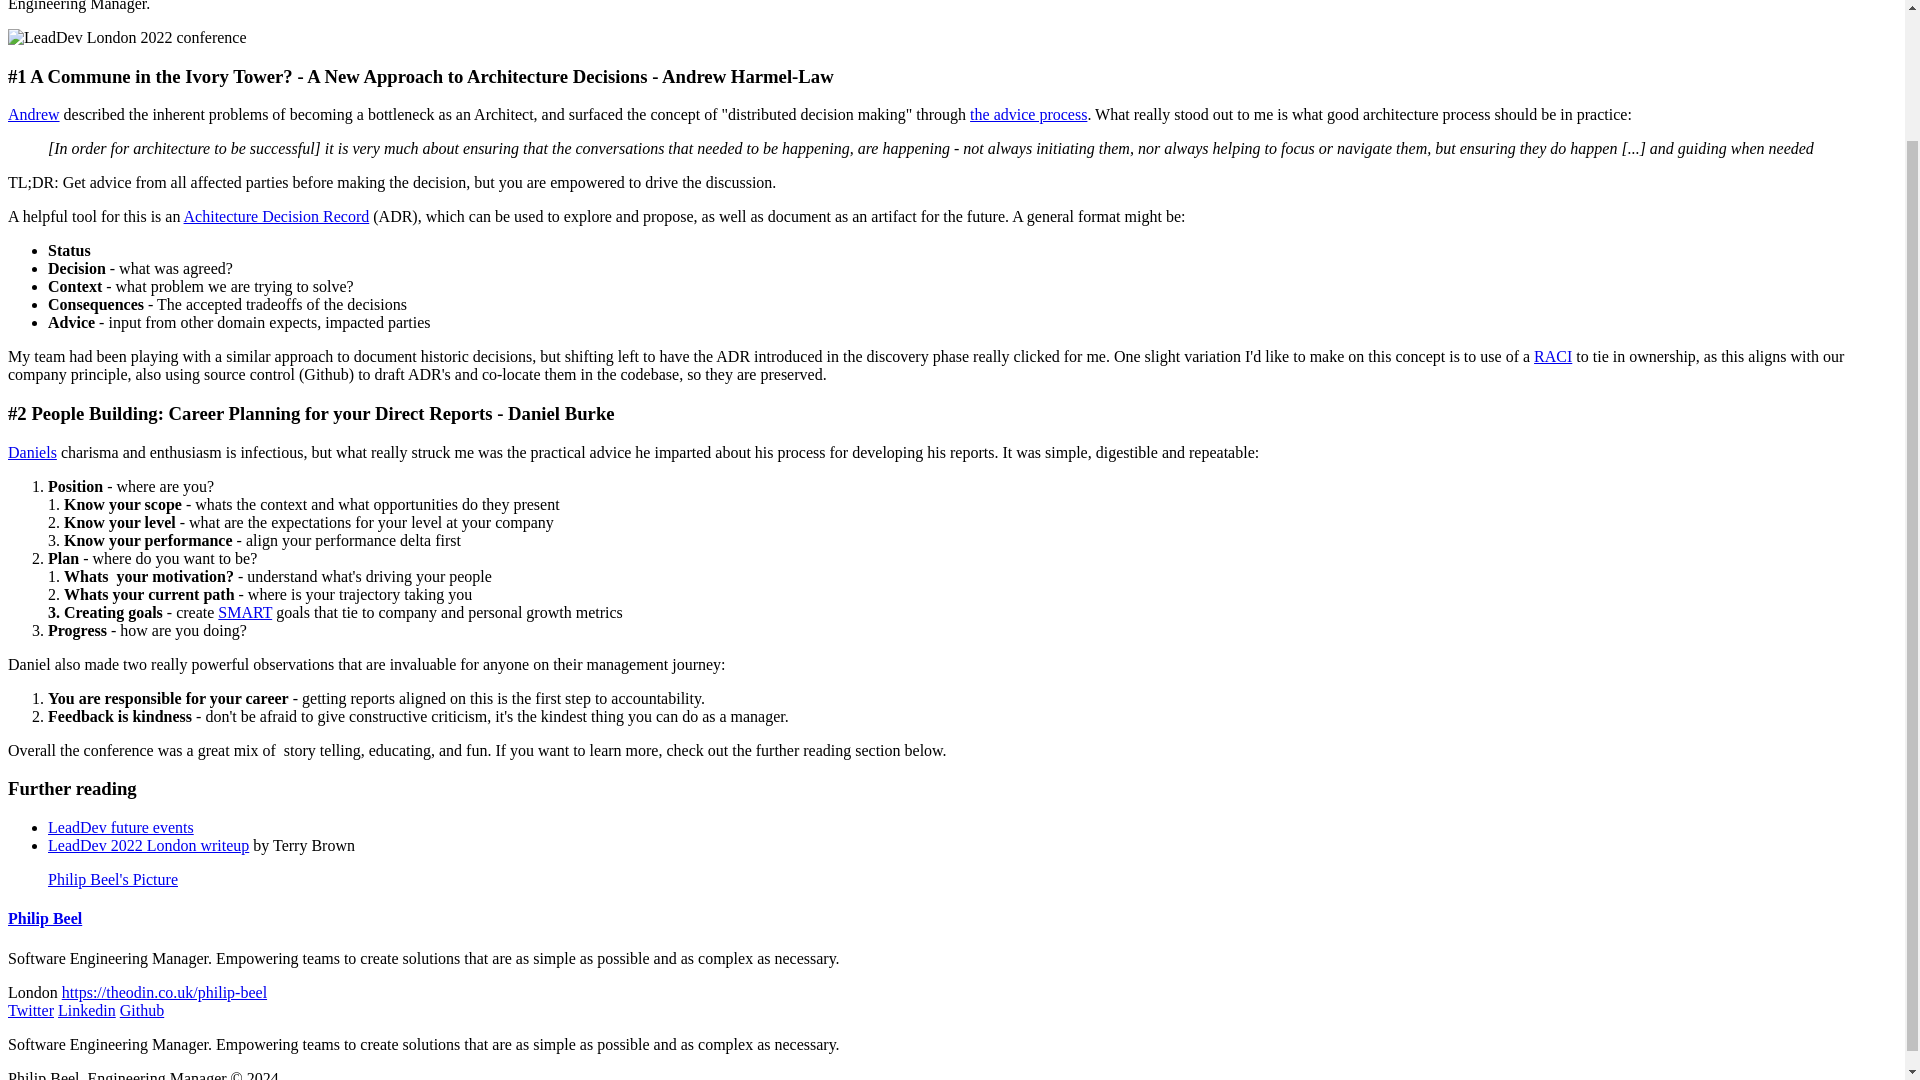 The width and height of the screenshot is (1920, 1080). Describe the element at coordinates (113, 878) in the screenshot. I see `Philip Beel's Picture` at that location.